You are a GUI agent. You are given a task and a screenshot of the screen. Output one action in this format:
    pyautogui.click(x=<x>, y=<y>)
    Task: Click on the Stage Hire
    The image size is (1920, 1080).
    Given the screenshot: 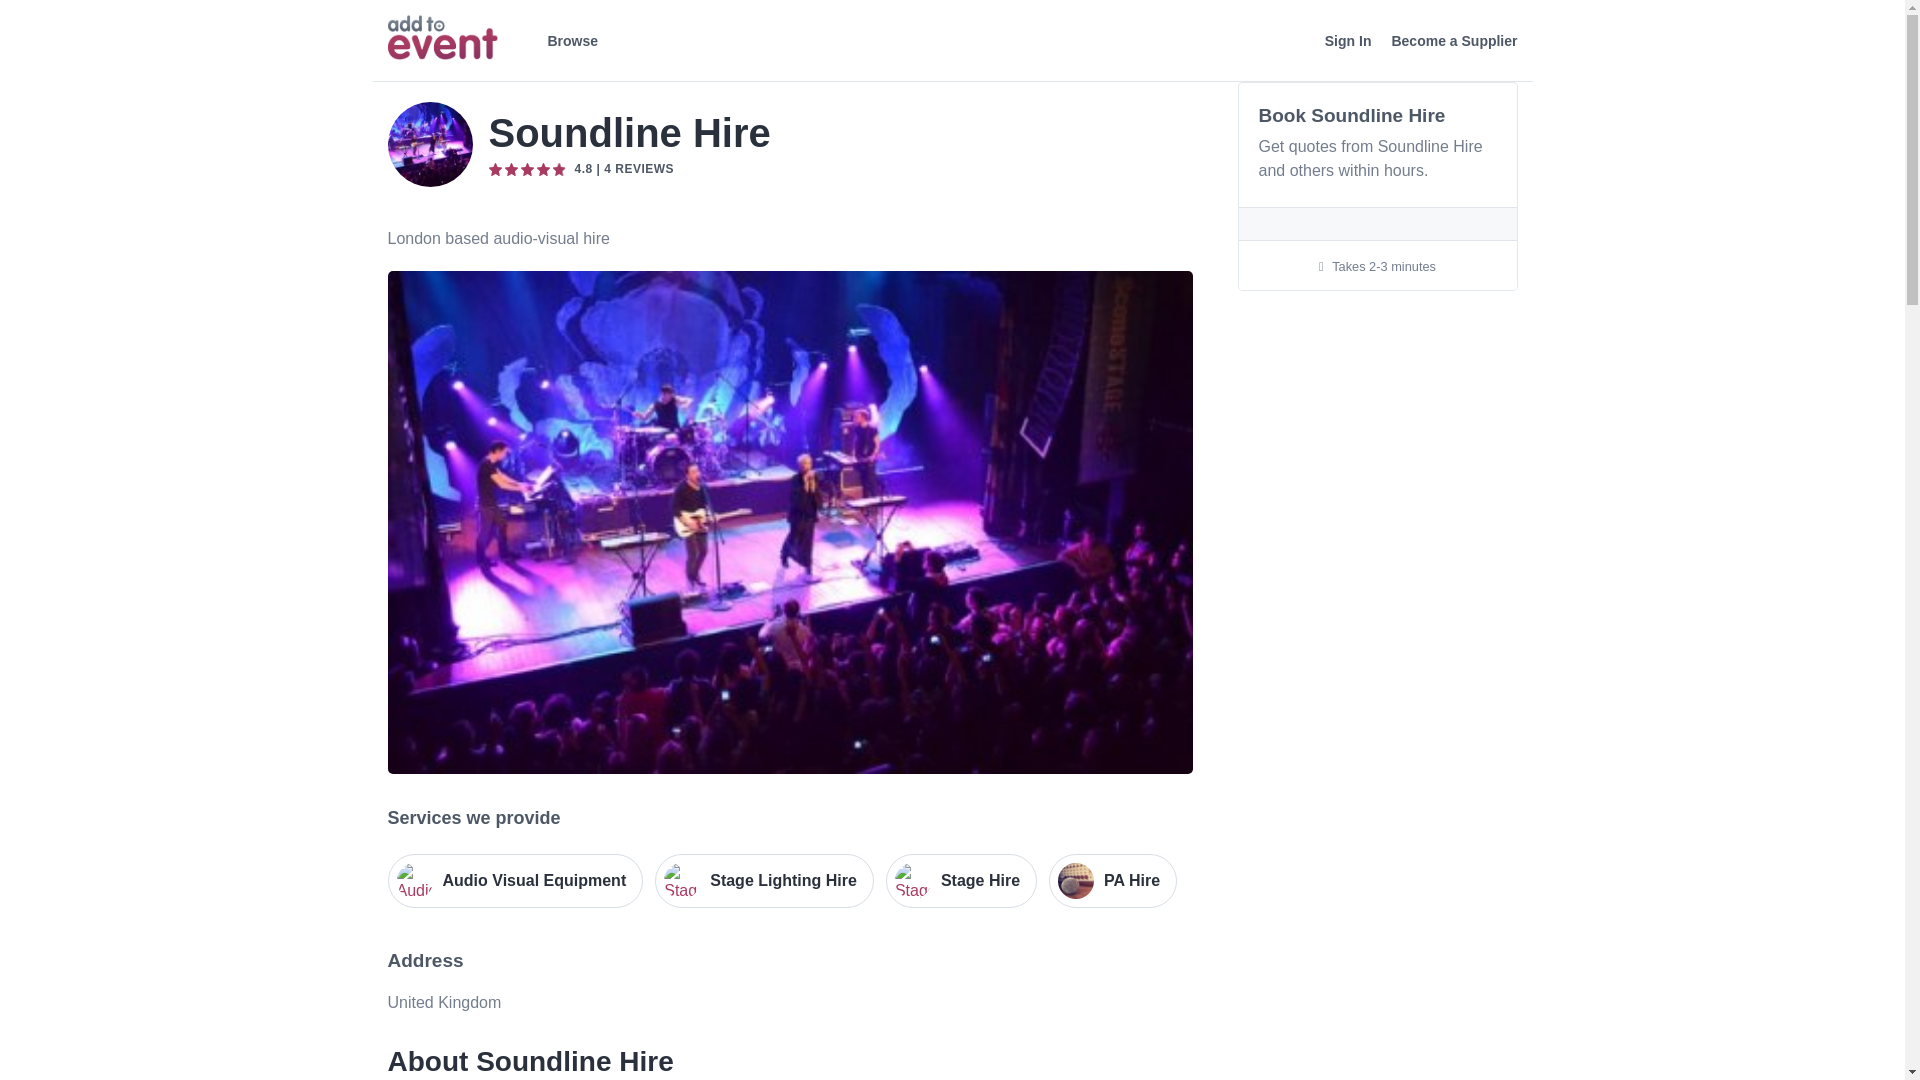 What is the action you would take?
    pyautogui.click(x=960, y=881)
    